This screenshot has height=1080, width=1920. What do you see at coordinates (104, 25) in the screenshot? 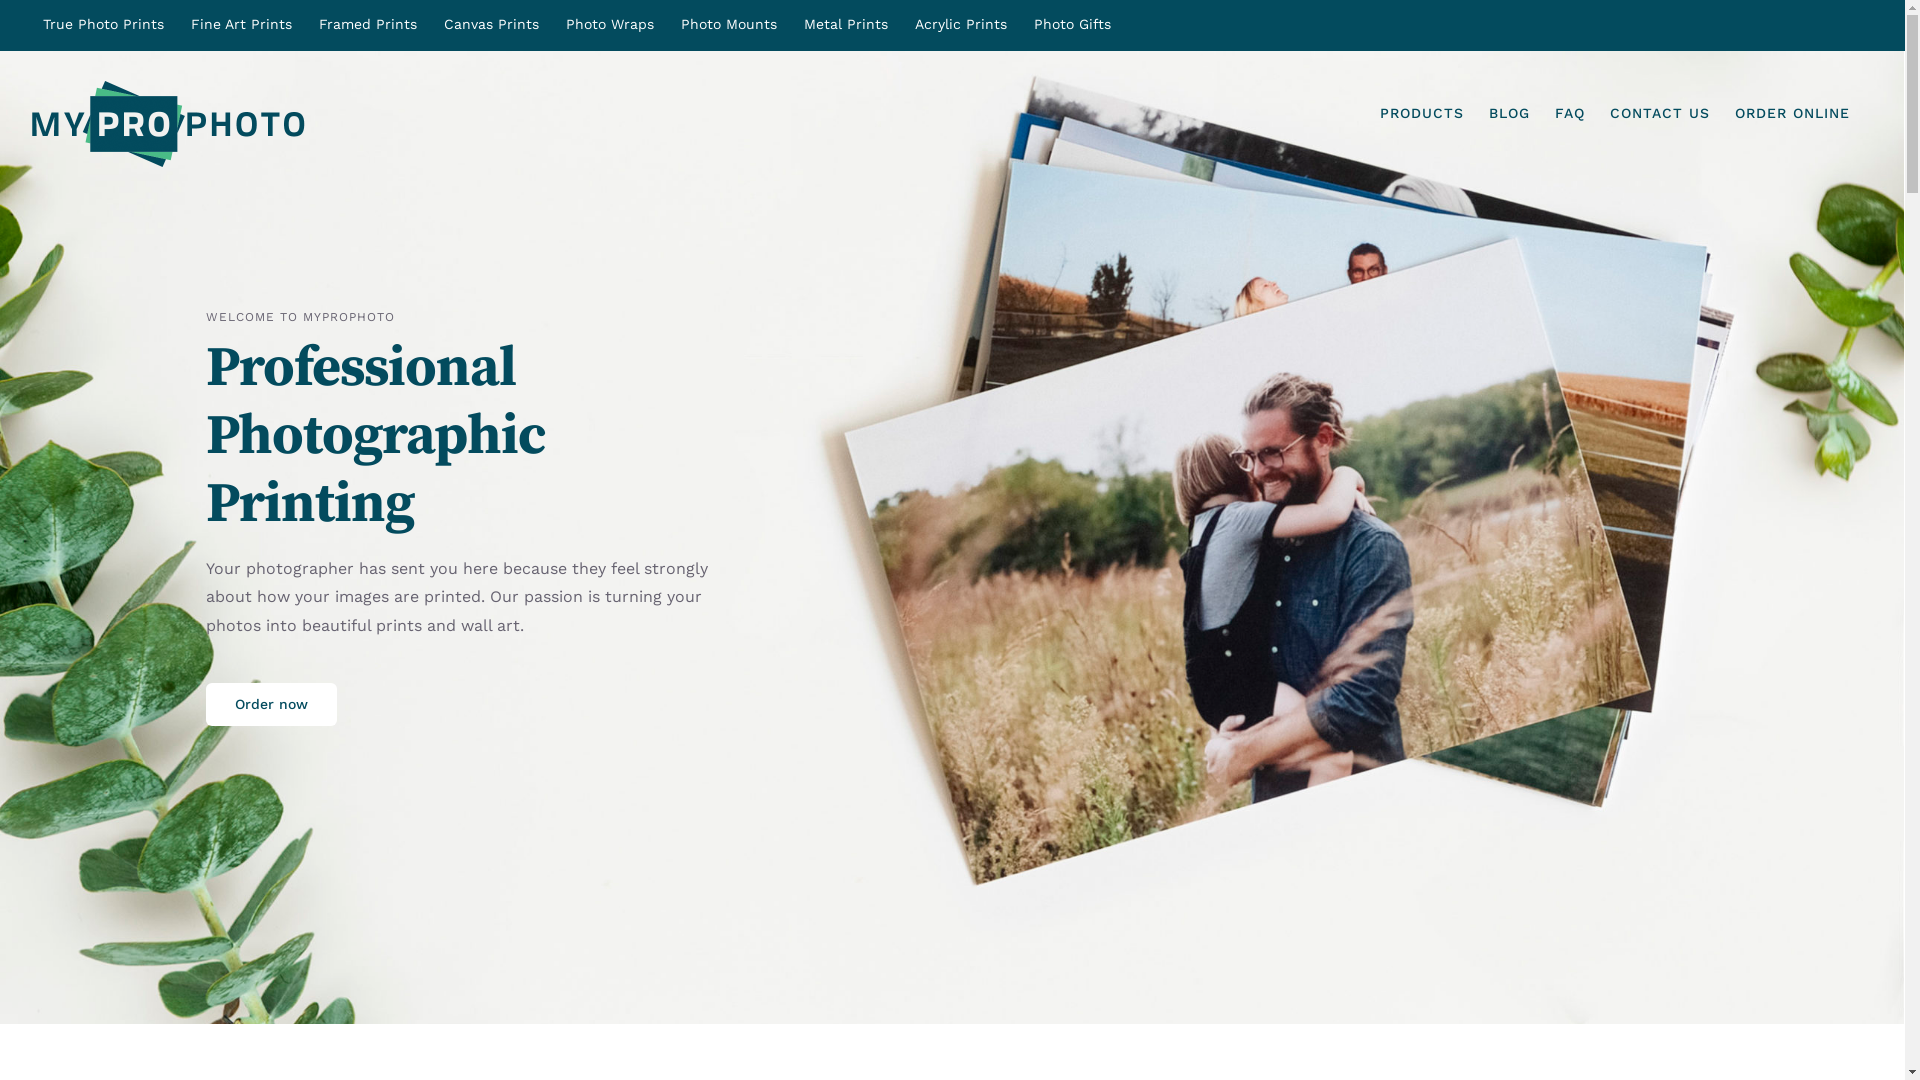
I see `True Photo Prints` at bounding box center [104, 25].